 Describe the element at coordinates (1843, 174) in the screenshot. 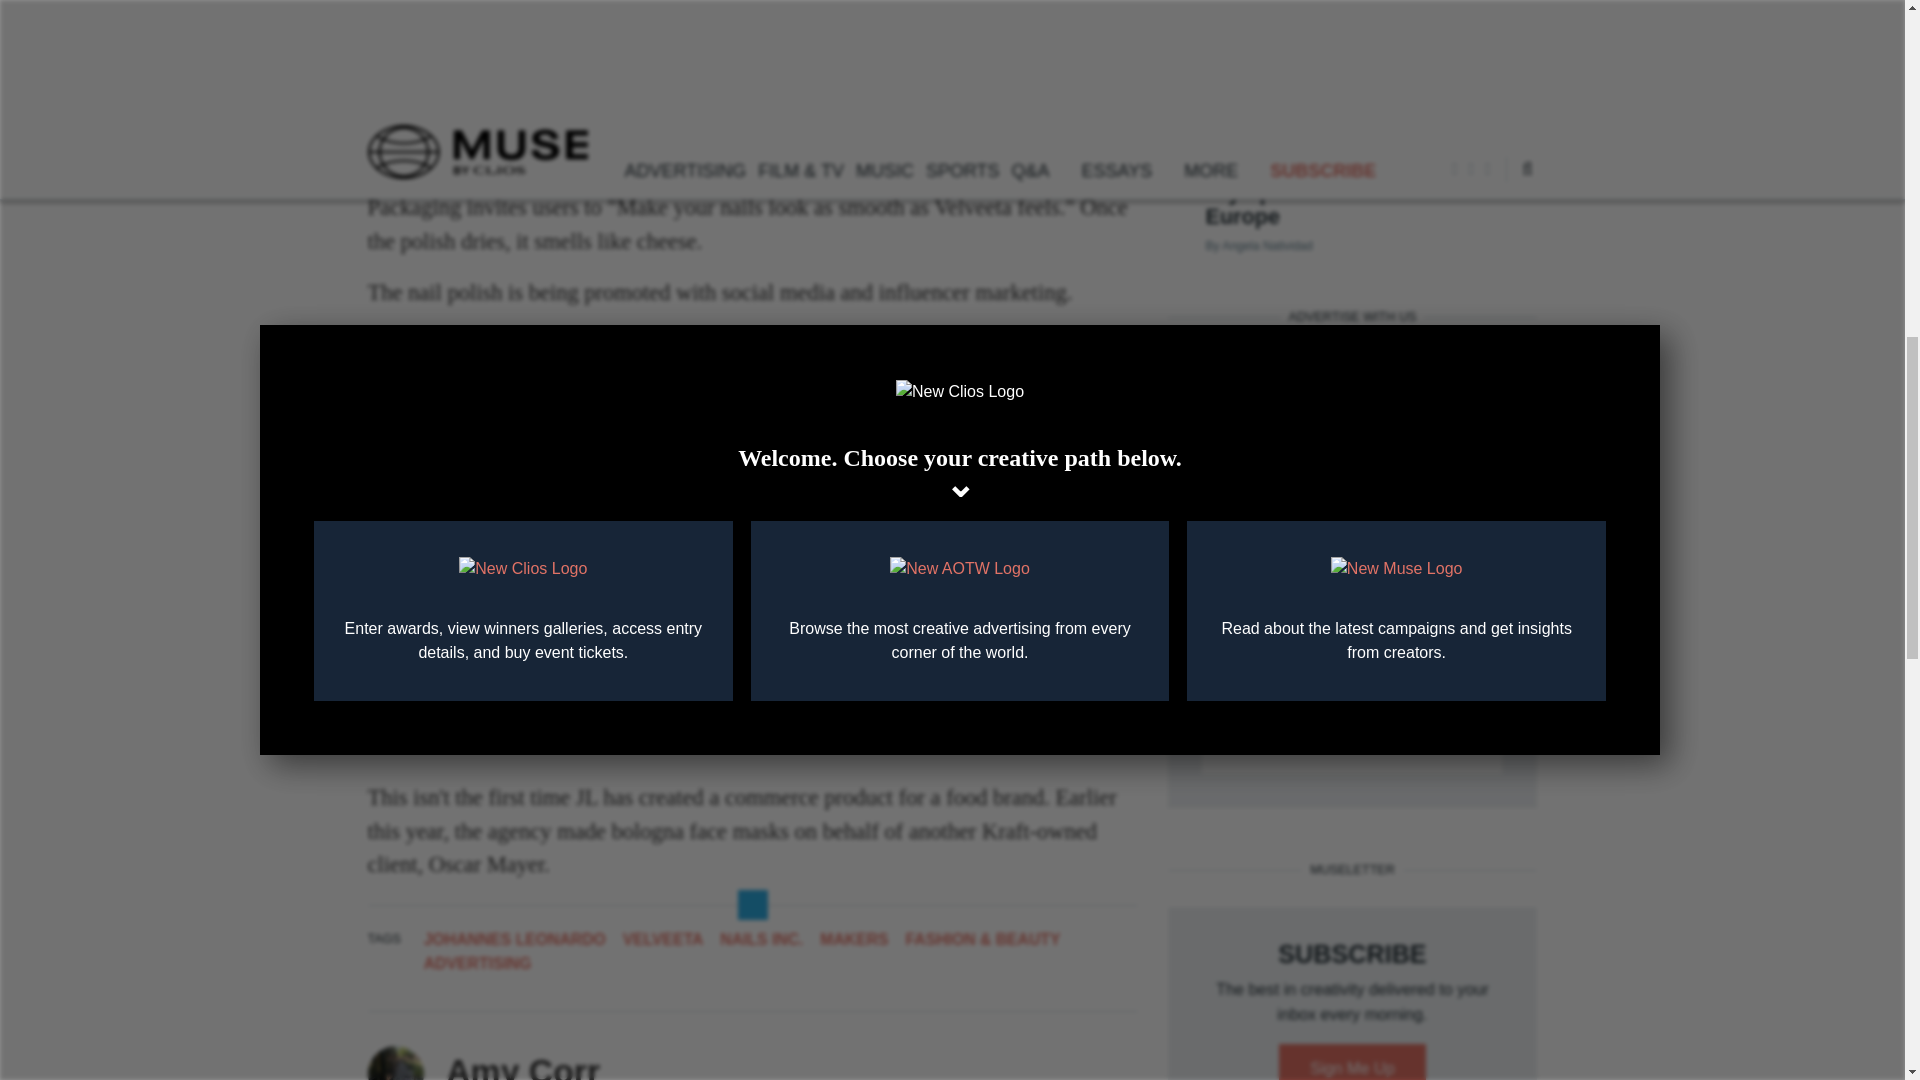

I see `Back to Top` at that location.